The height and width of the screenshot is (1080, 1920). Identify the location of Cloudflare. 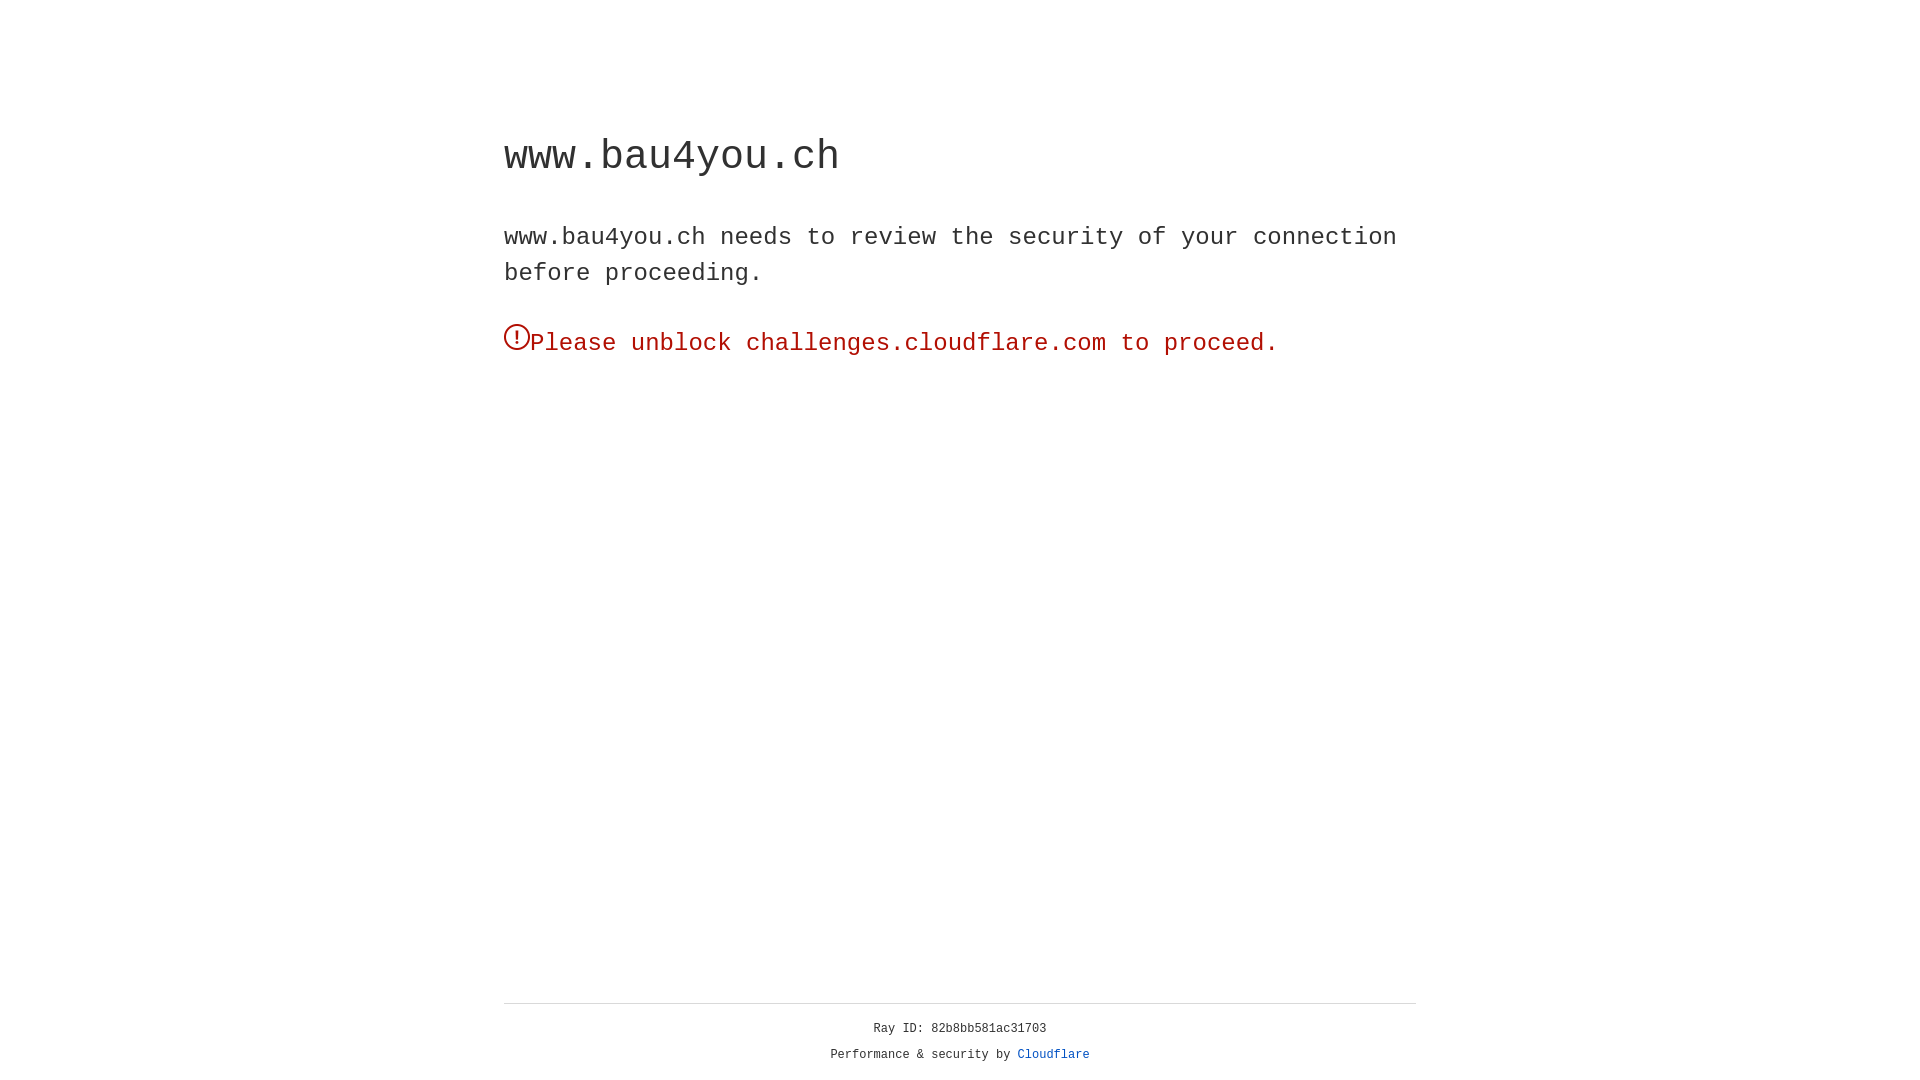
(219, 142).